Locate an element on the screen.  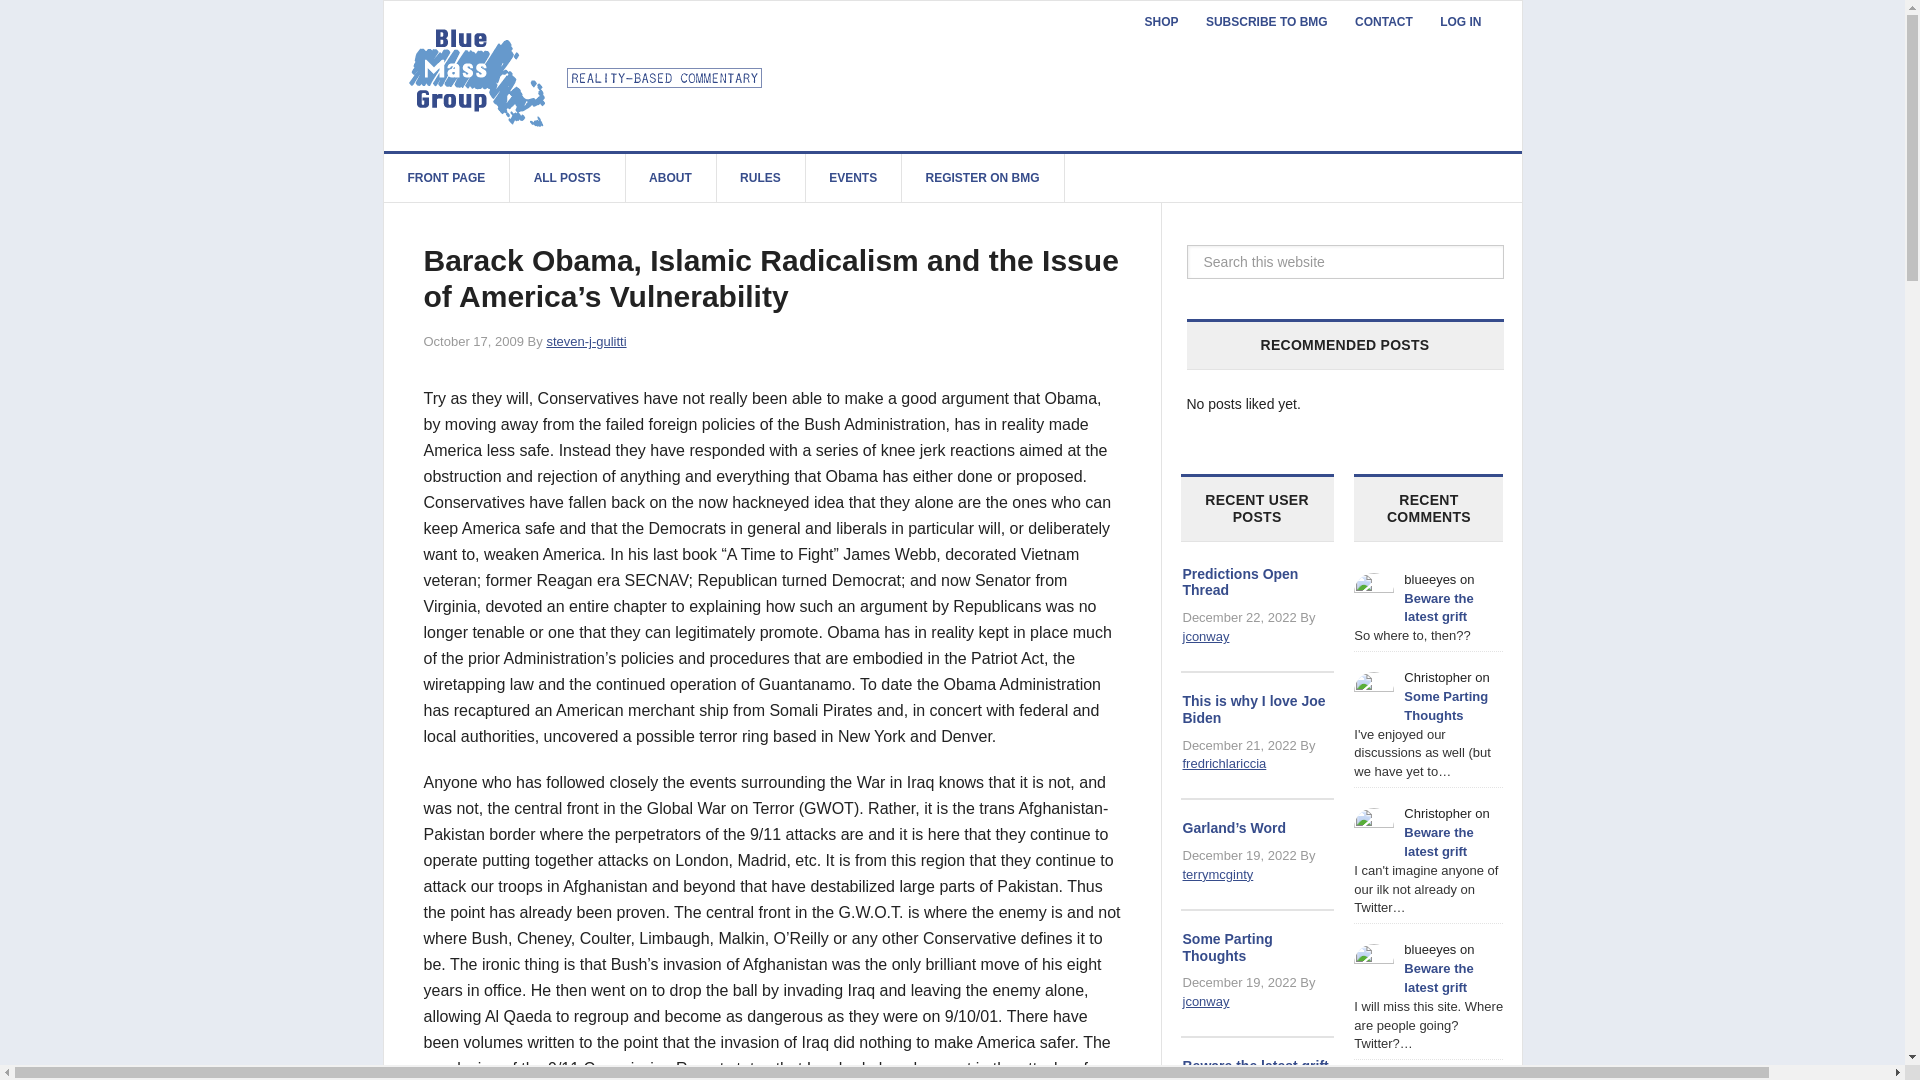
REGISTER ON BMG is located at coordinates (982, 178).